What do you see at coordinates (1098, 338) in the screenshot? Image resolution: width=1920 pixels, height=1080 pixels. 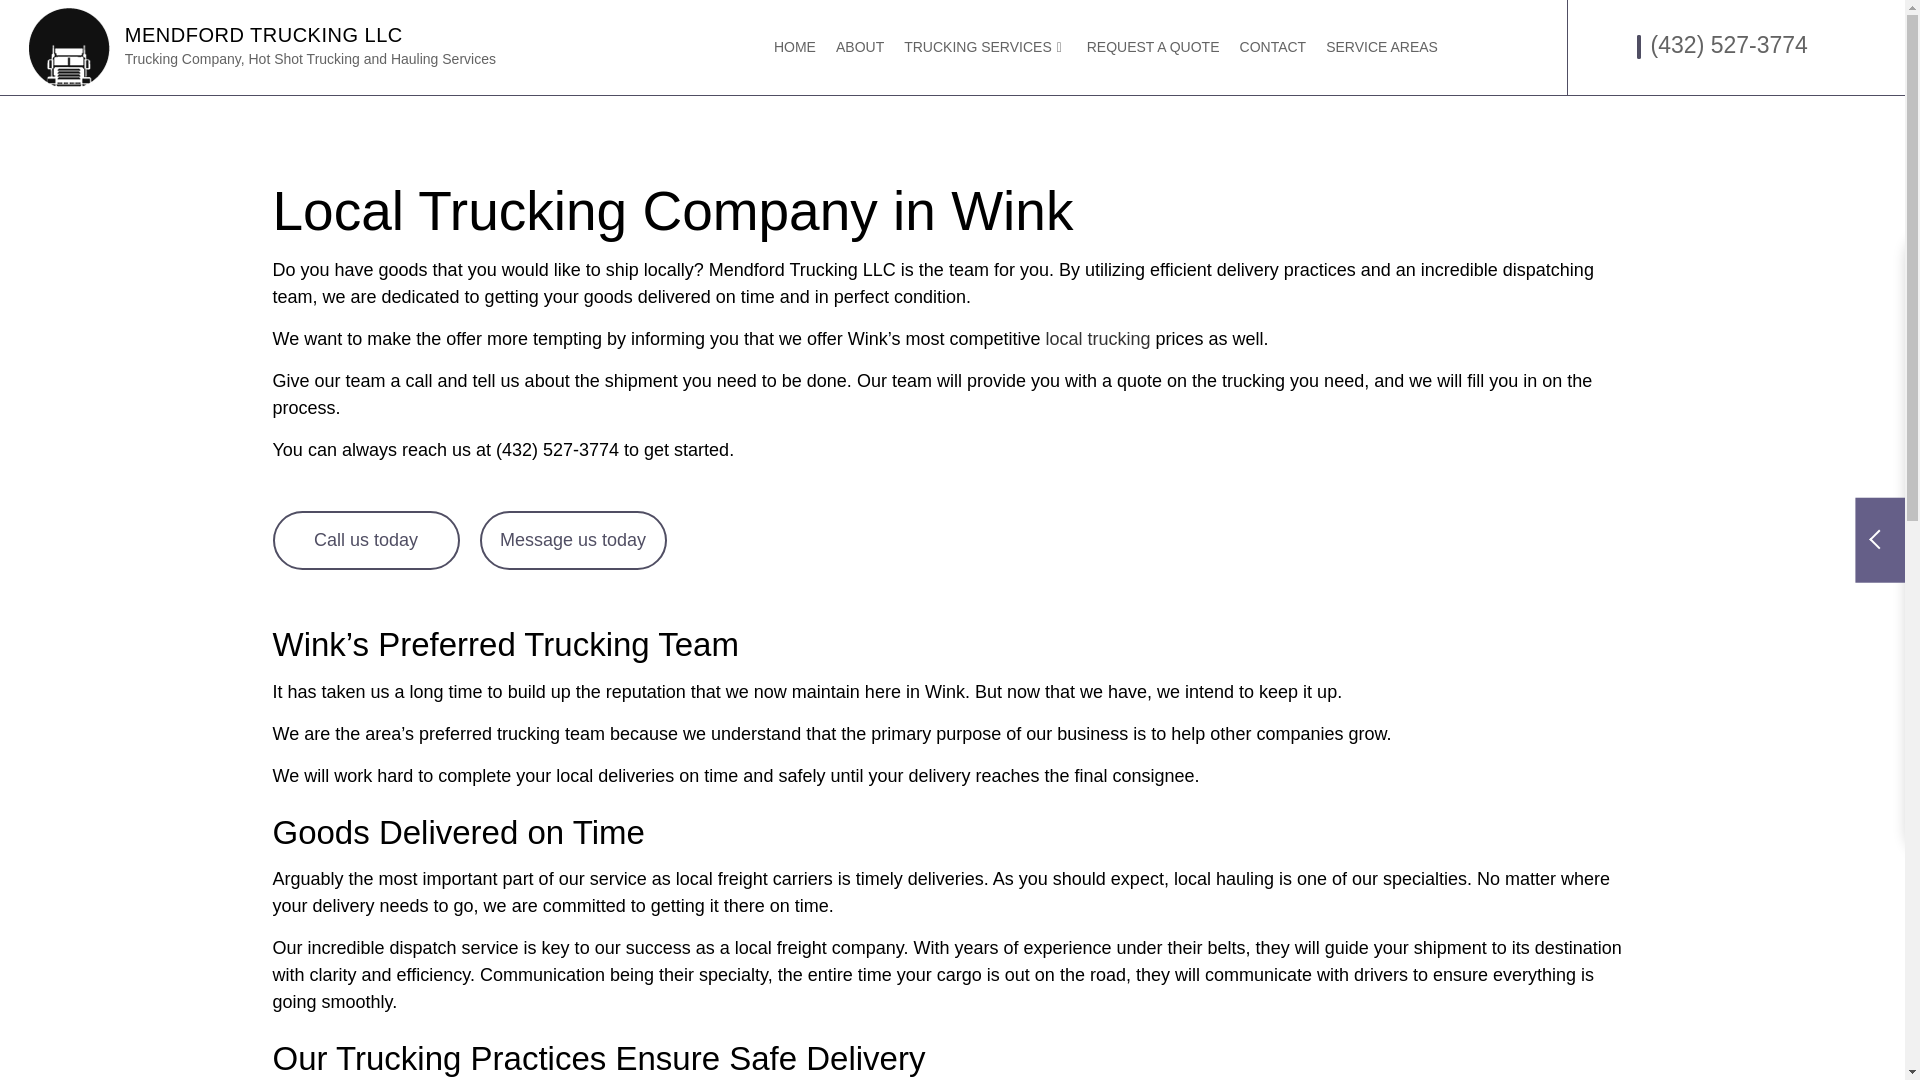 I see `local trucking` at bounding box center [1098, 338].